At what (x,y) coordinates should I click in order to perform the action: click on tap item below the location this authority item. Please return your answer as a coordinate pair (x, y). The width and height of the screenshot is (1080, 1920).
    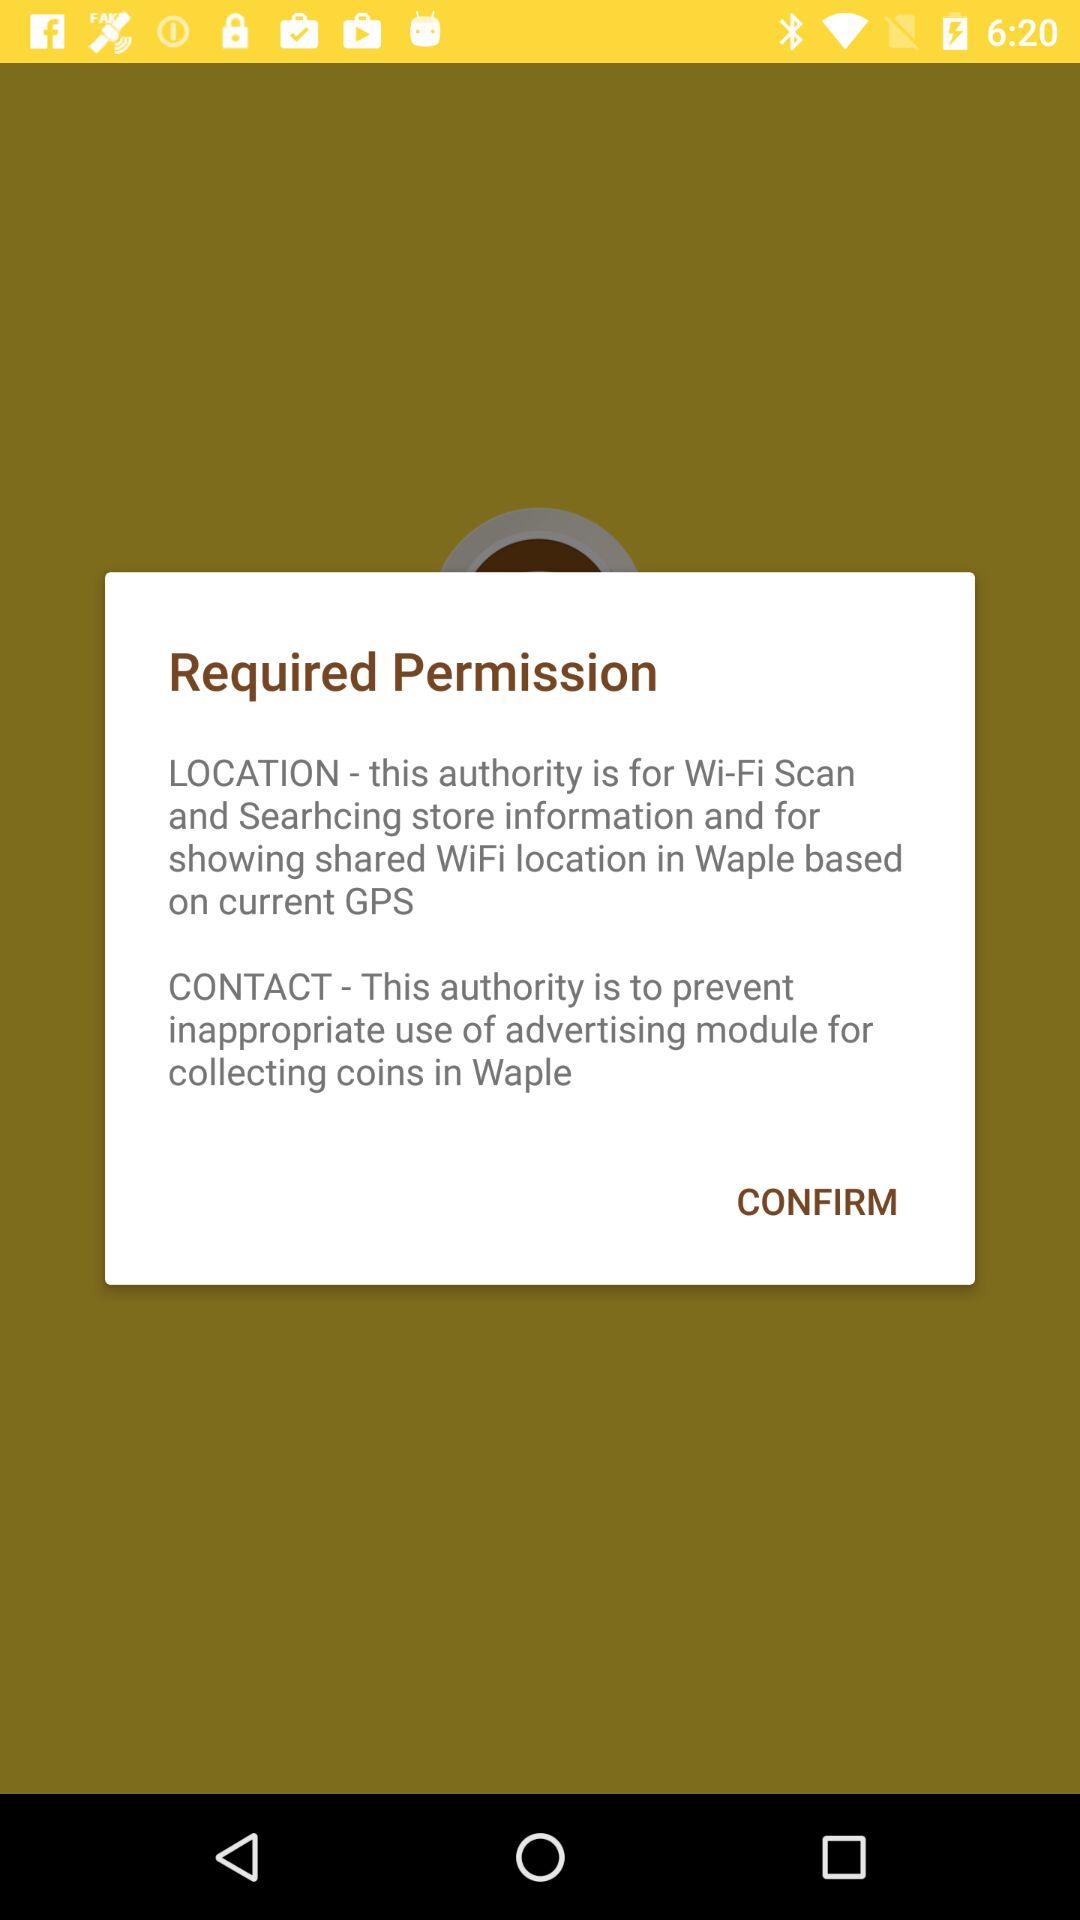
    Looking at the image, I should click on (816, 1200).